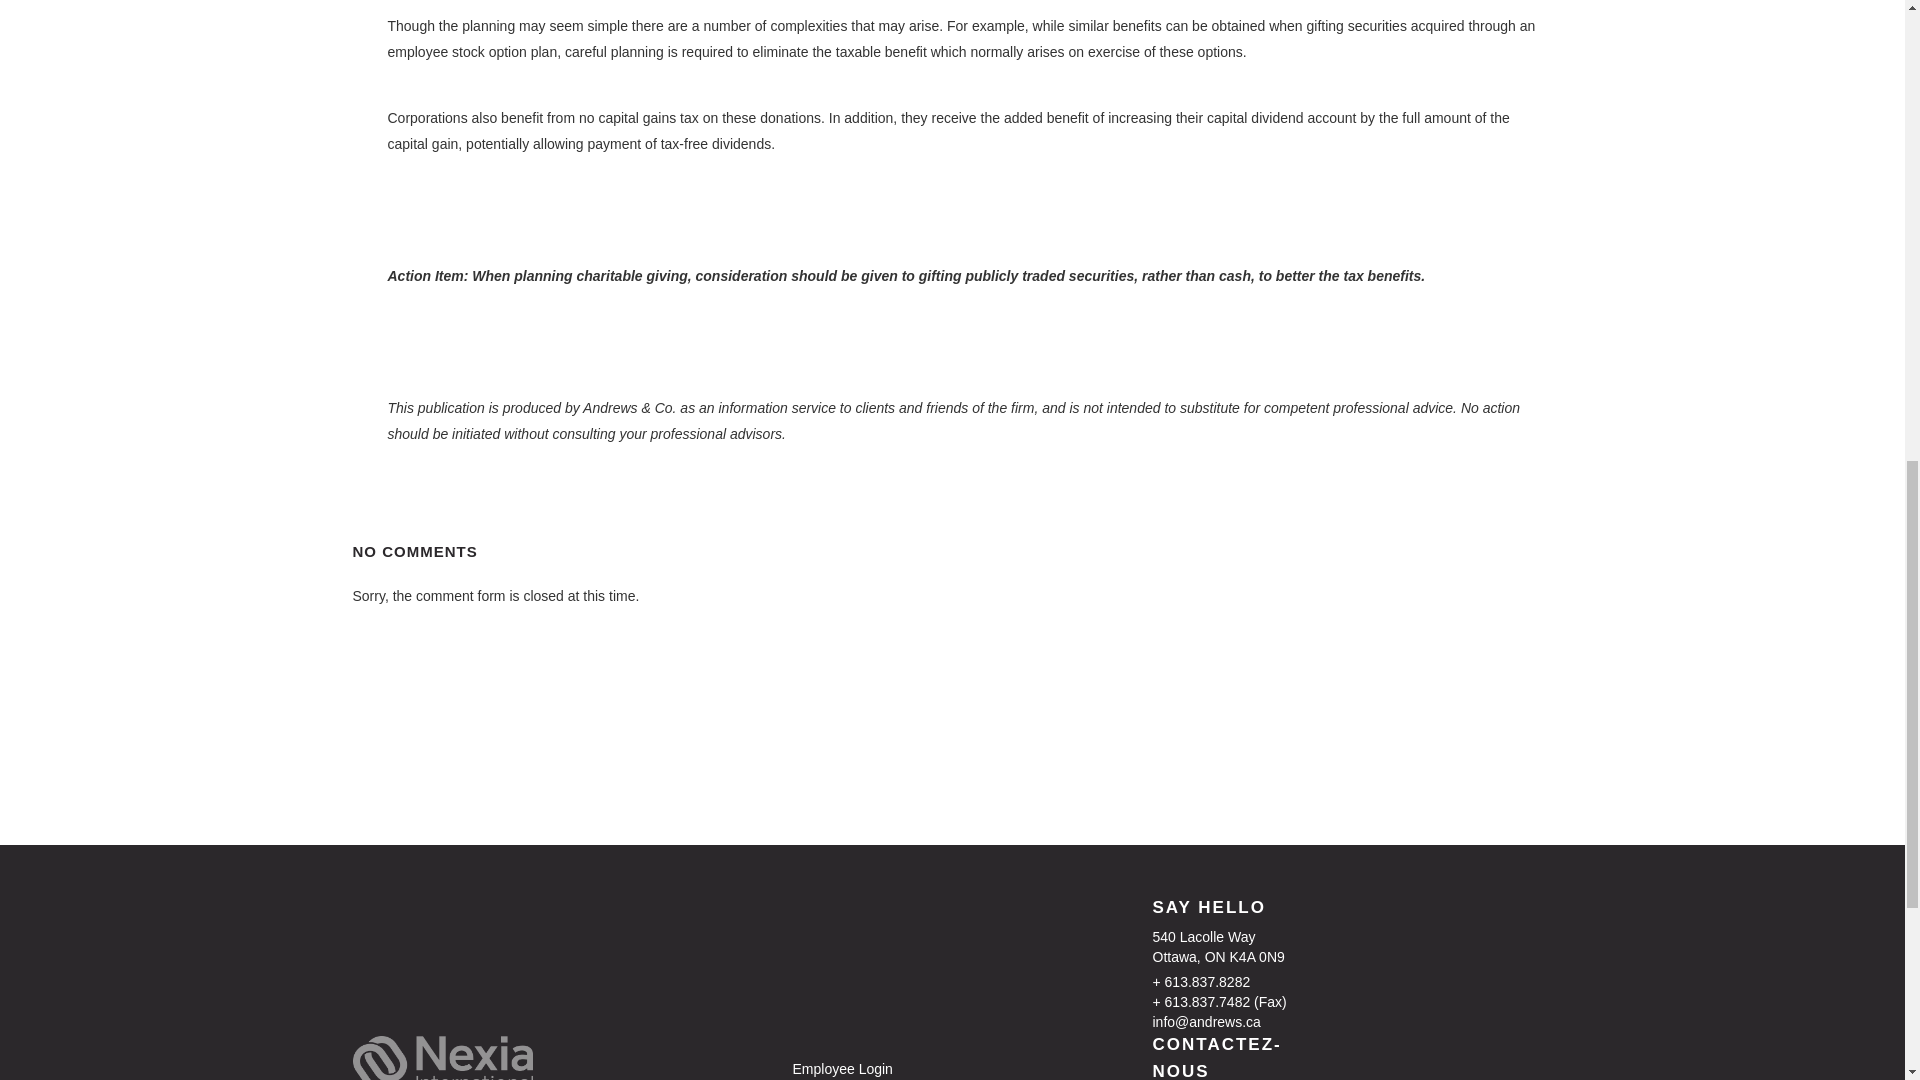  Describe the element at coordinates (888, 1068) in the screenshot. I see `Employee Login` at that location.